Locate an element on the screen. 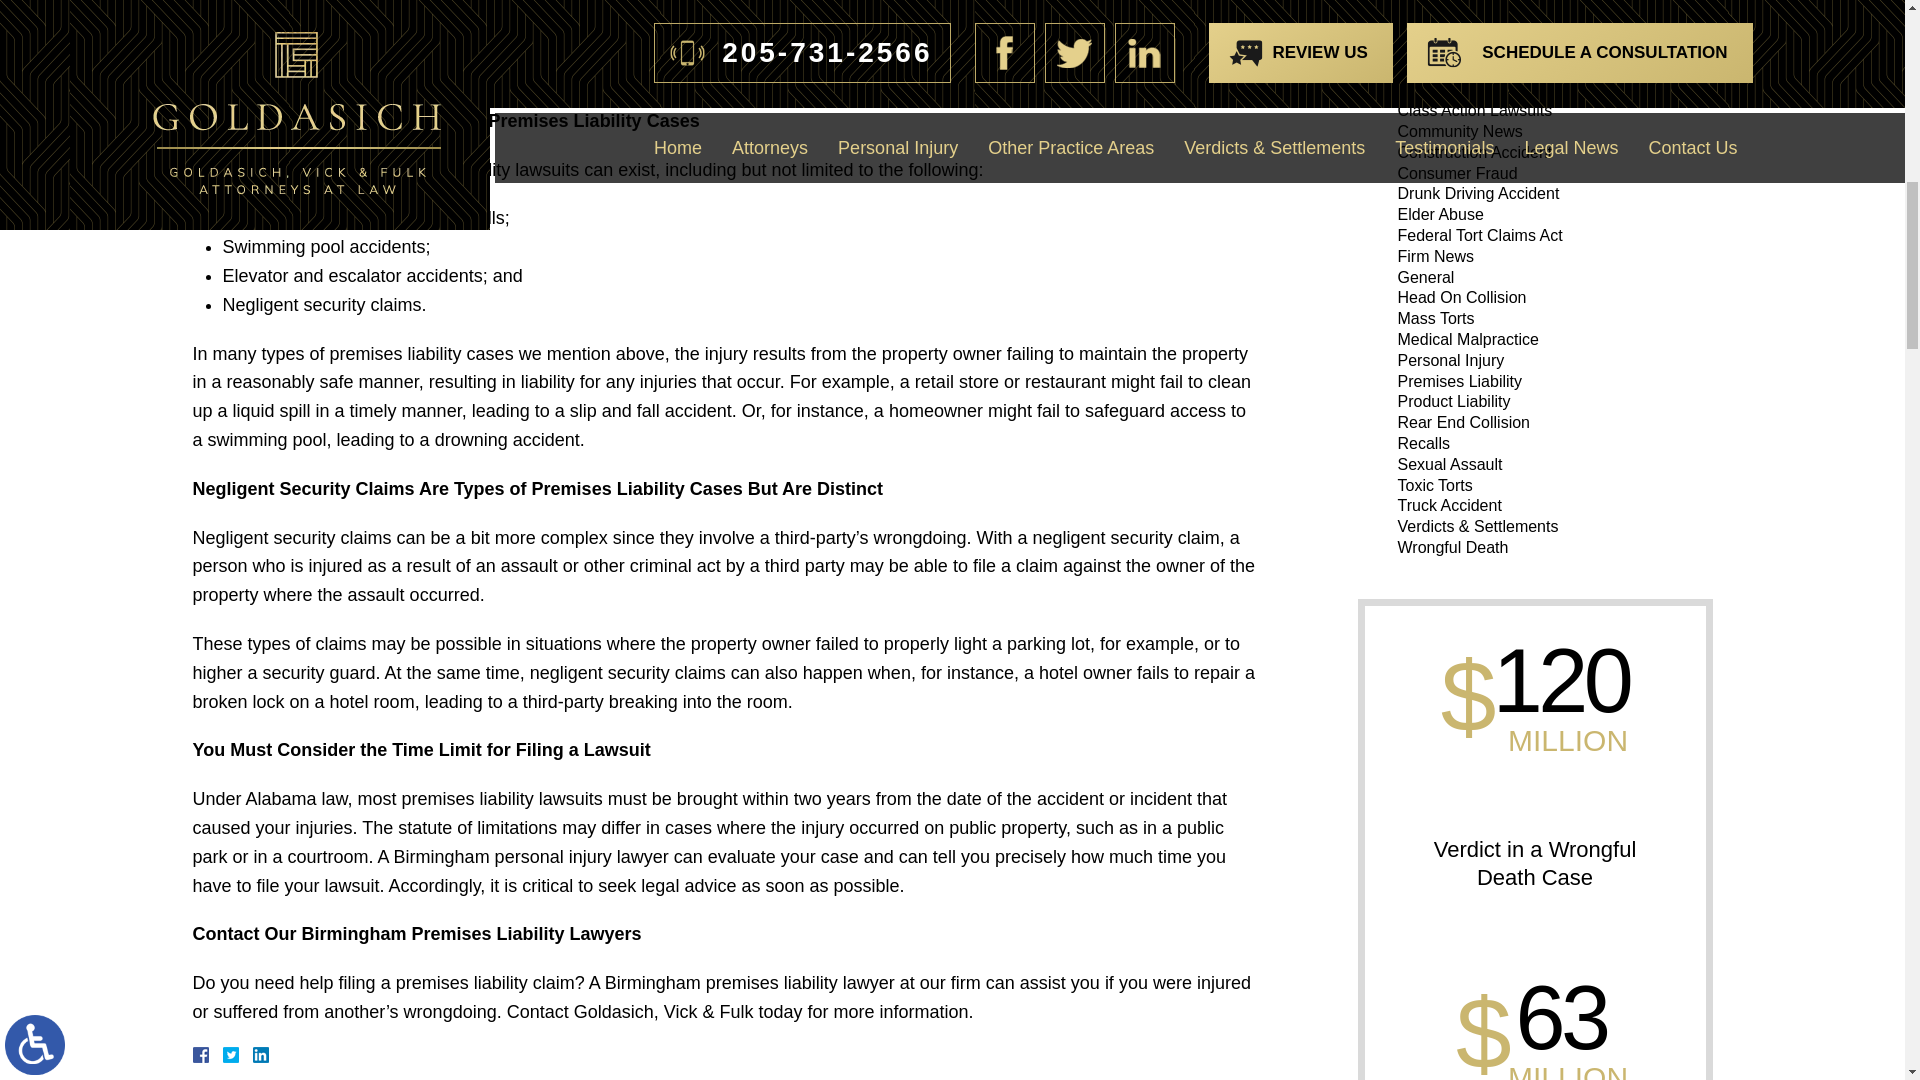 This screenshot has height=1080, width=1920. Facebook is located at coordinates (224, 1054).